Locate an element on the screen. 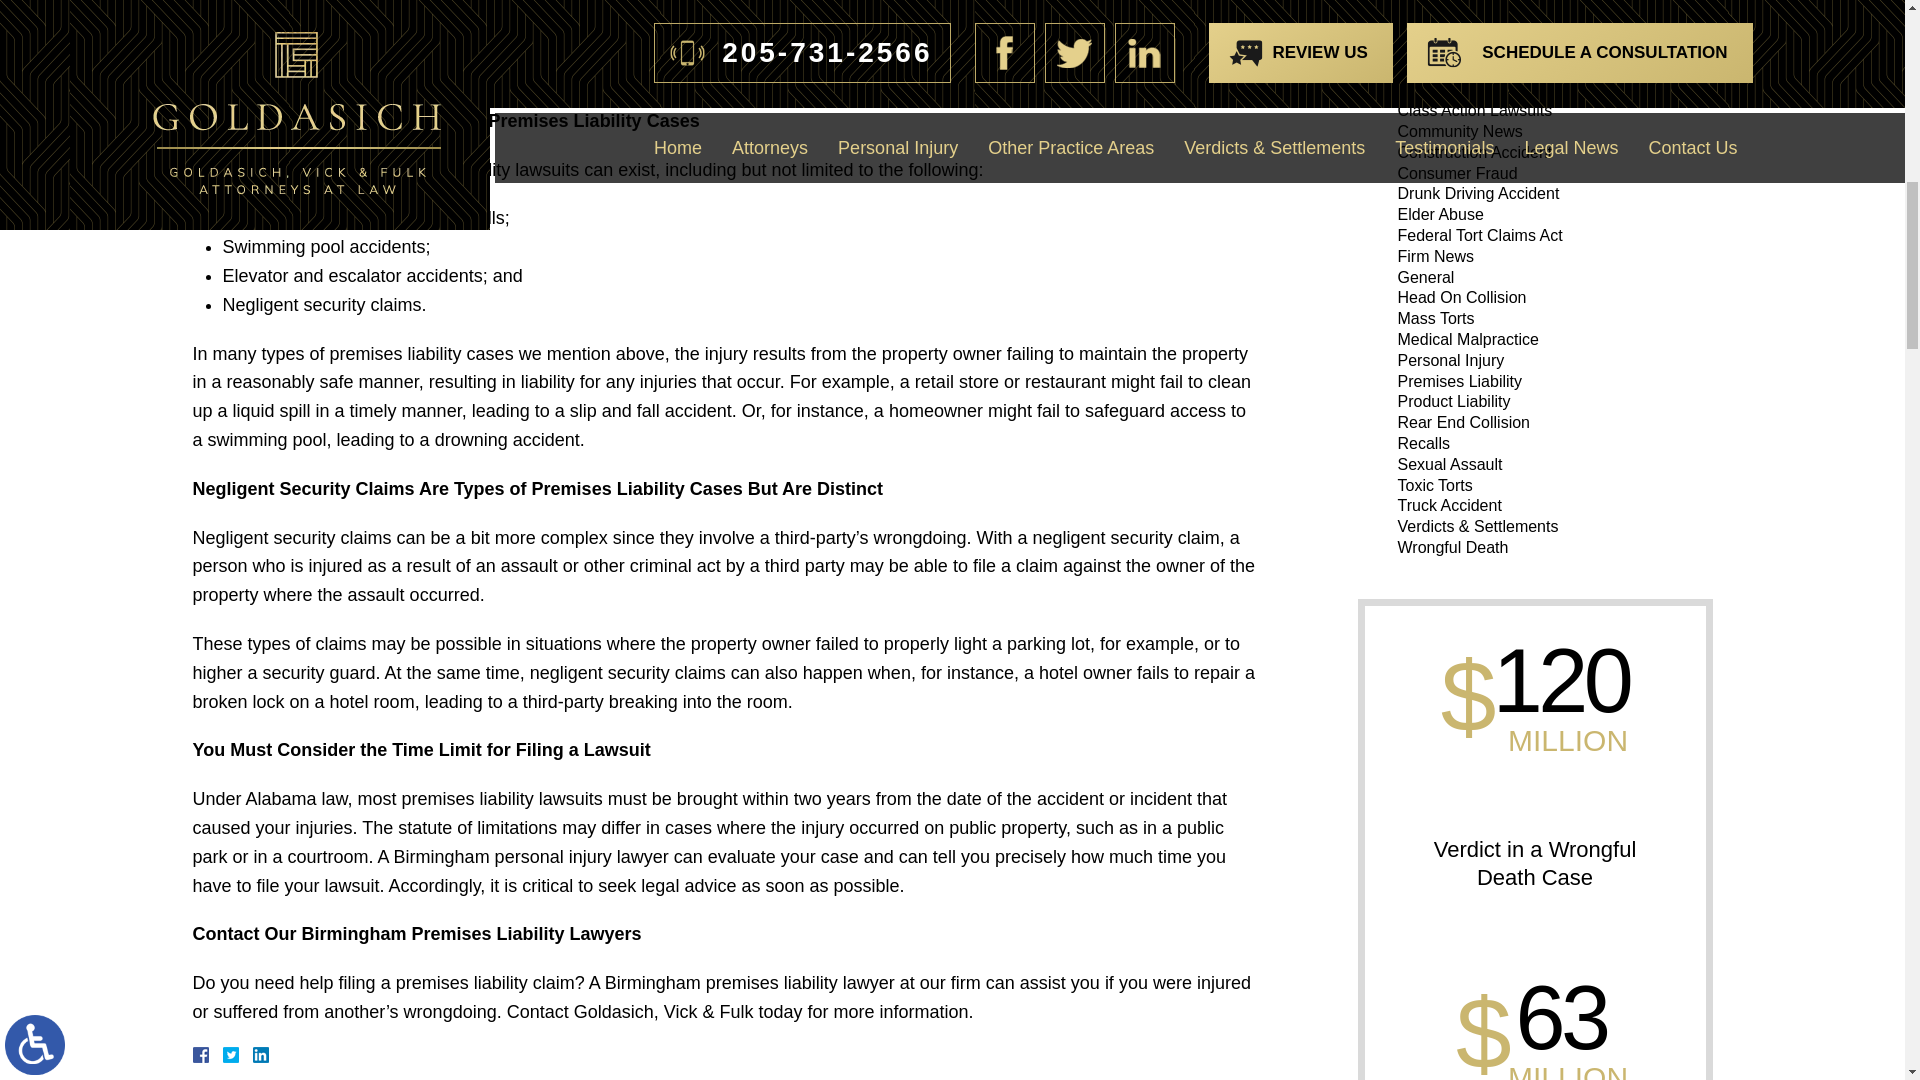 This screenshot has height=1080, width=1920. Facebook is located at coordinates (224, 1054).